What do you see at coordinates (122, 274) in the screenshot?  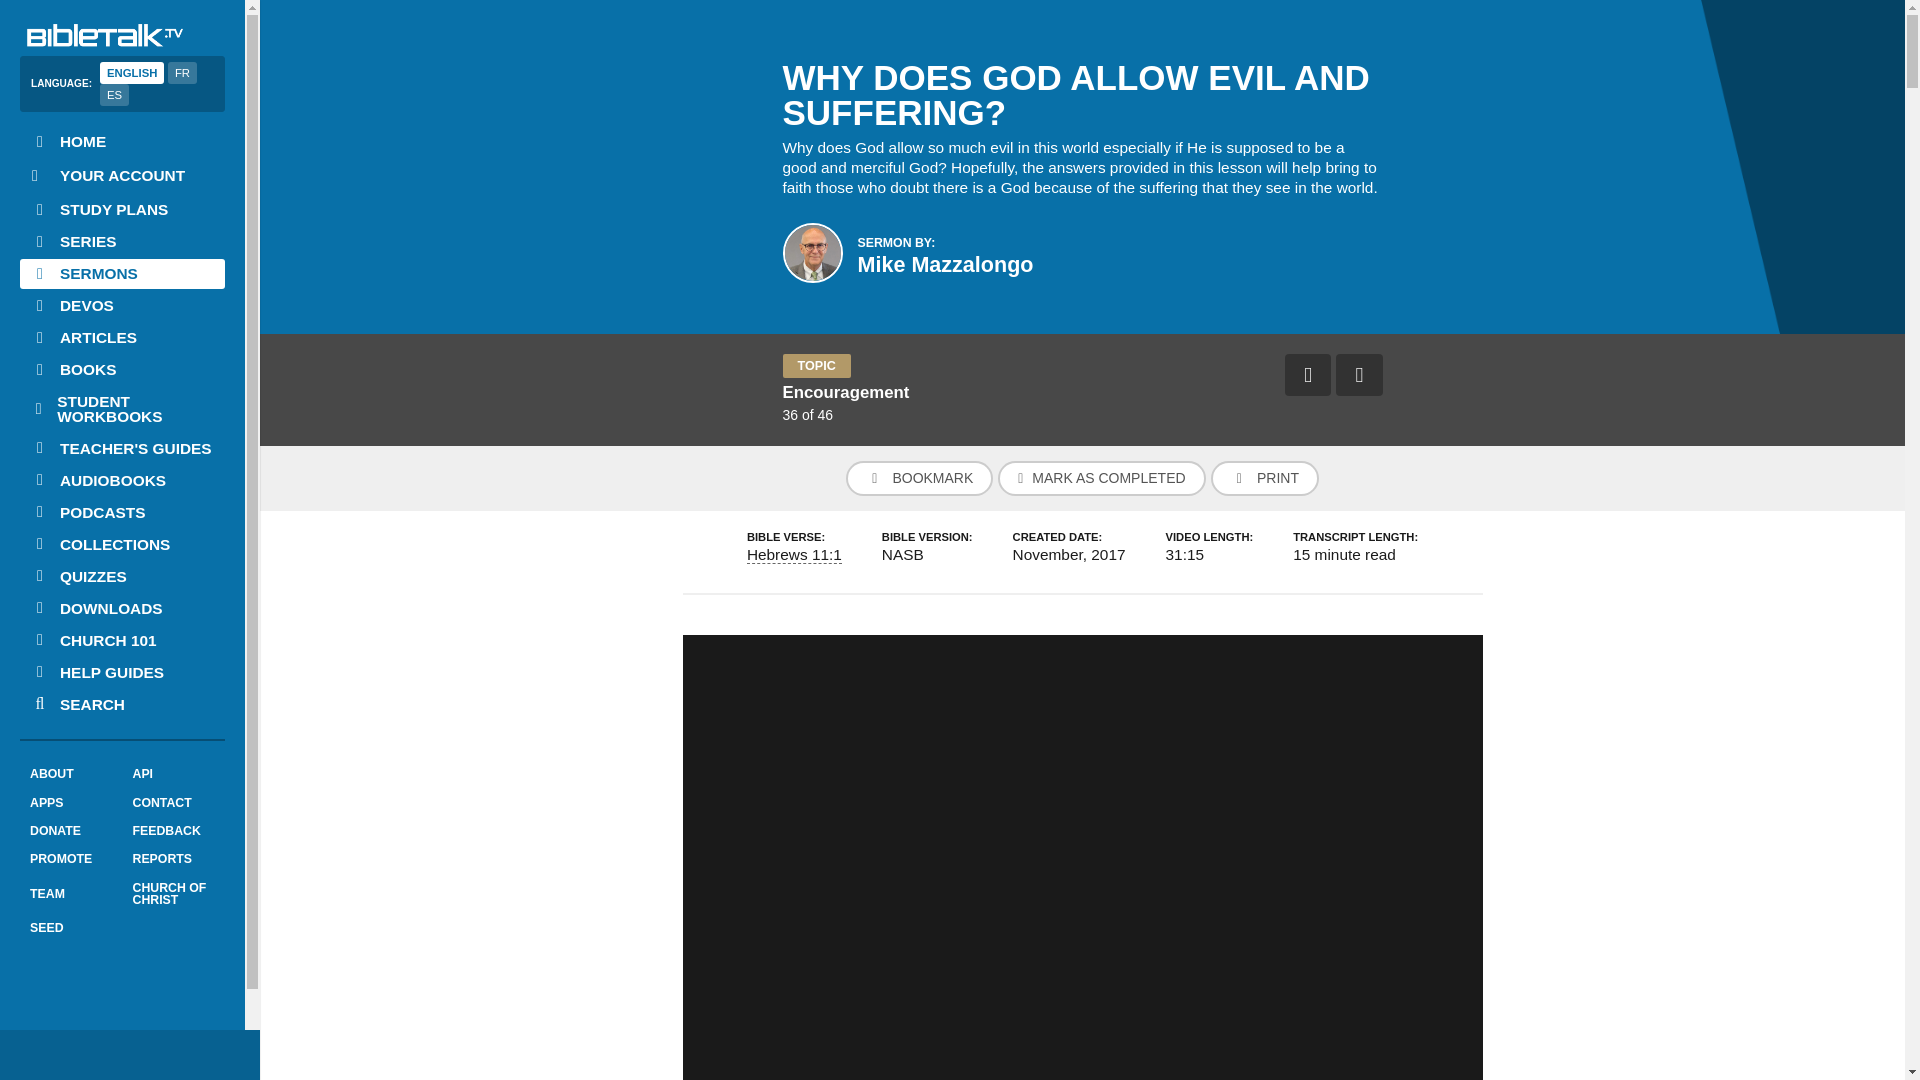 I see `SERMONS` at bounding box center [122, 274].